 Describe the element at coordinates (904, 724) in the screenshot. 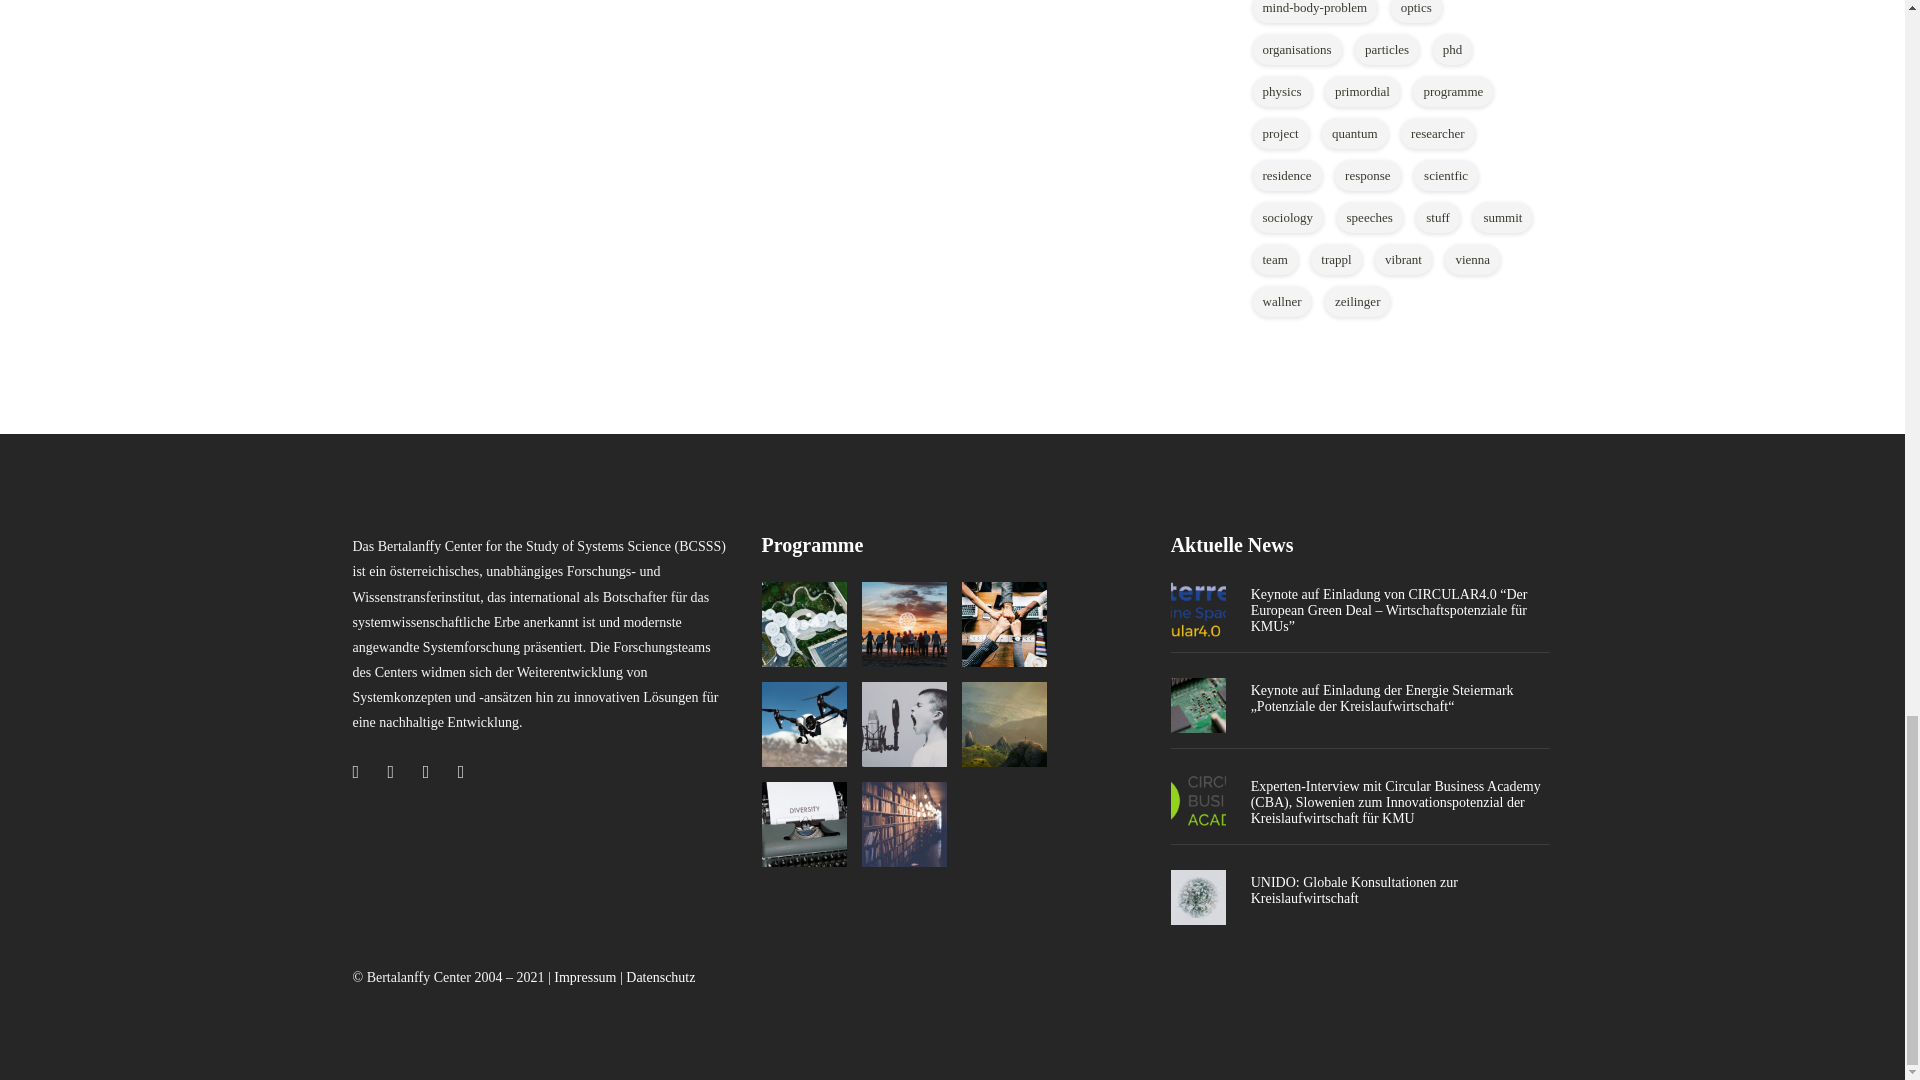

I see `Young Scientists and Researcher Awards` at that location.